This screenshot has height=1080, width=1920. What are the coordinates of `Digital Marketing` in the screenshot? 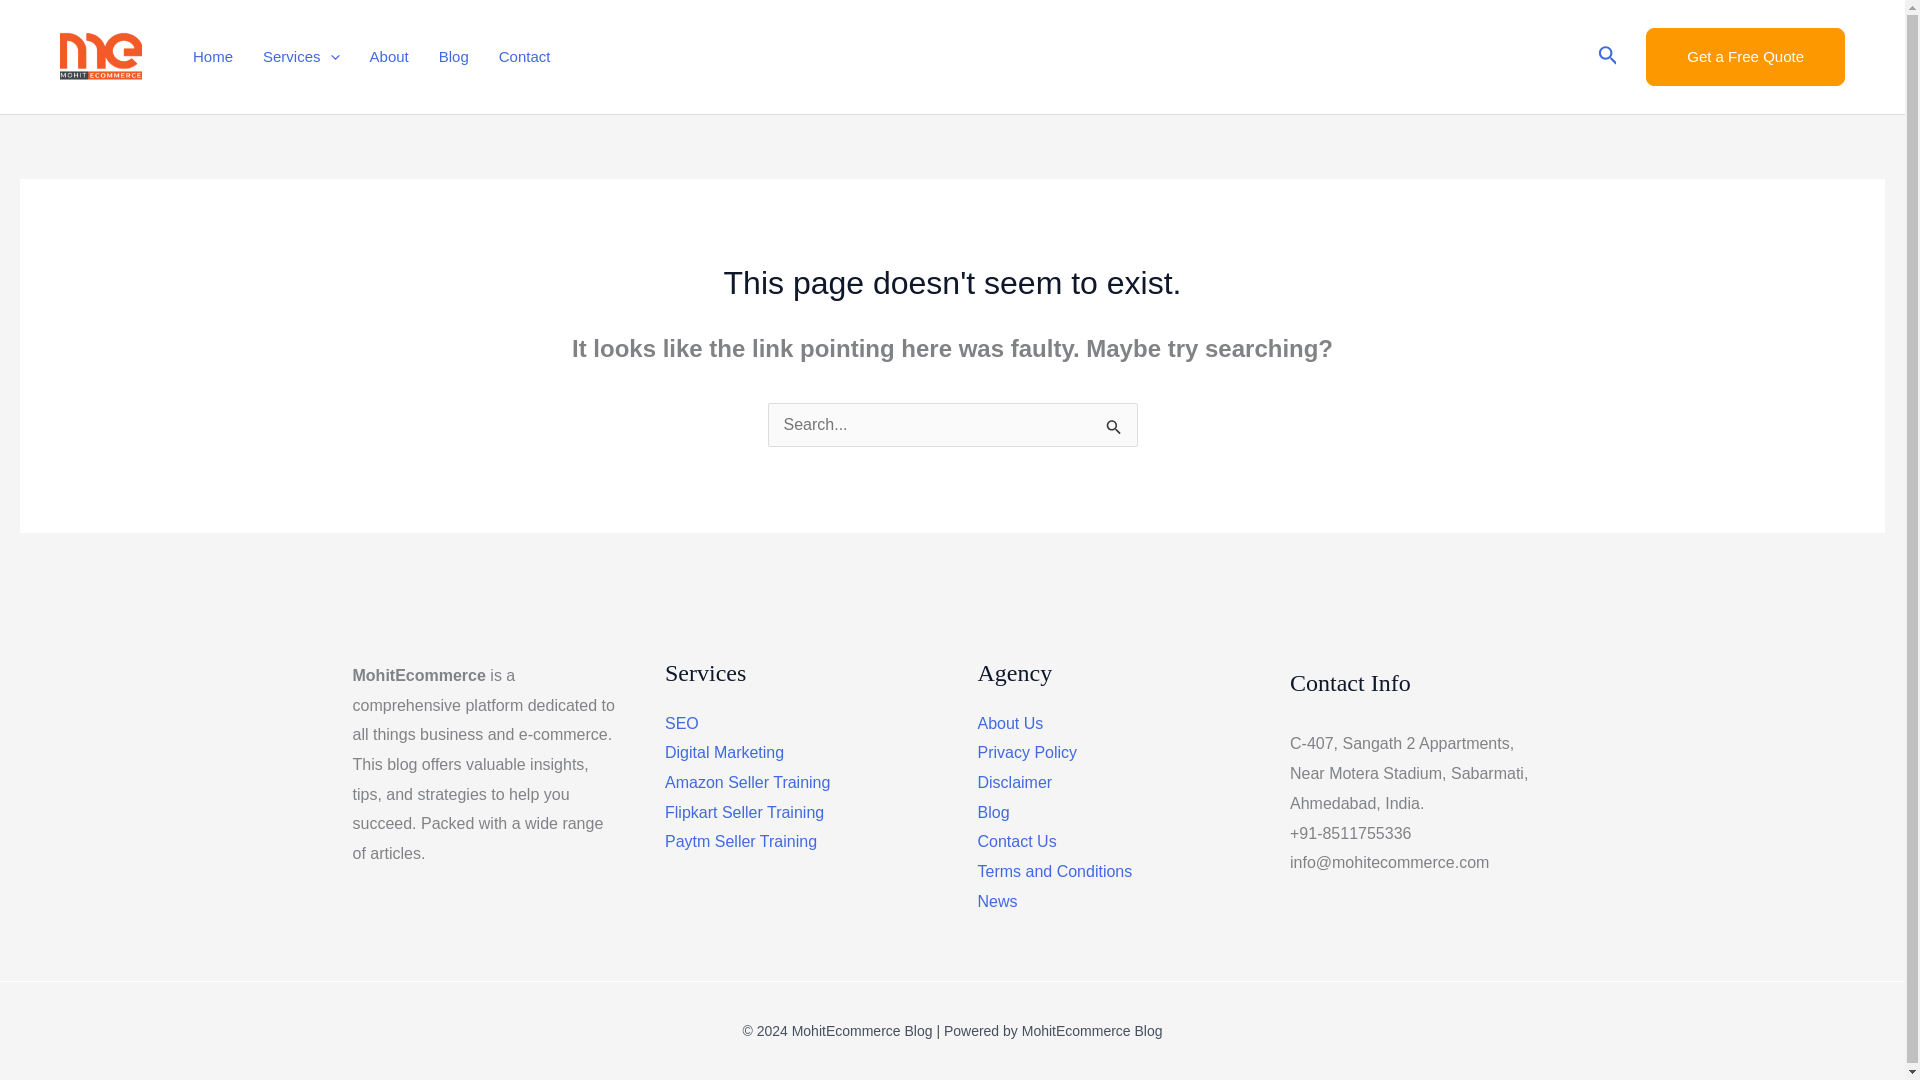 It's located at (724, 752).